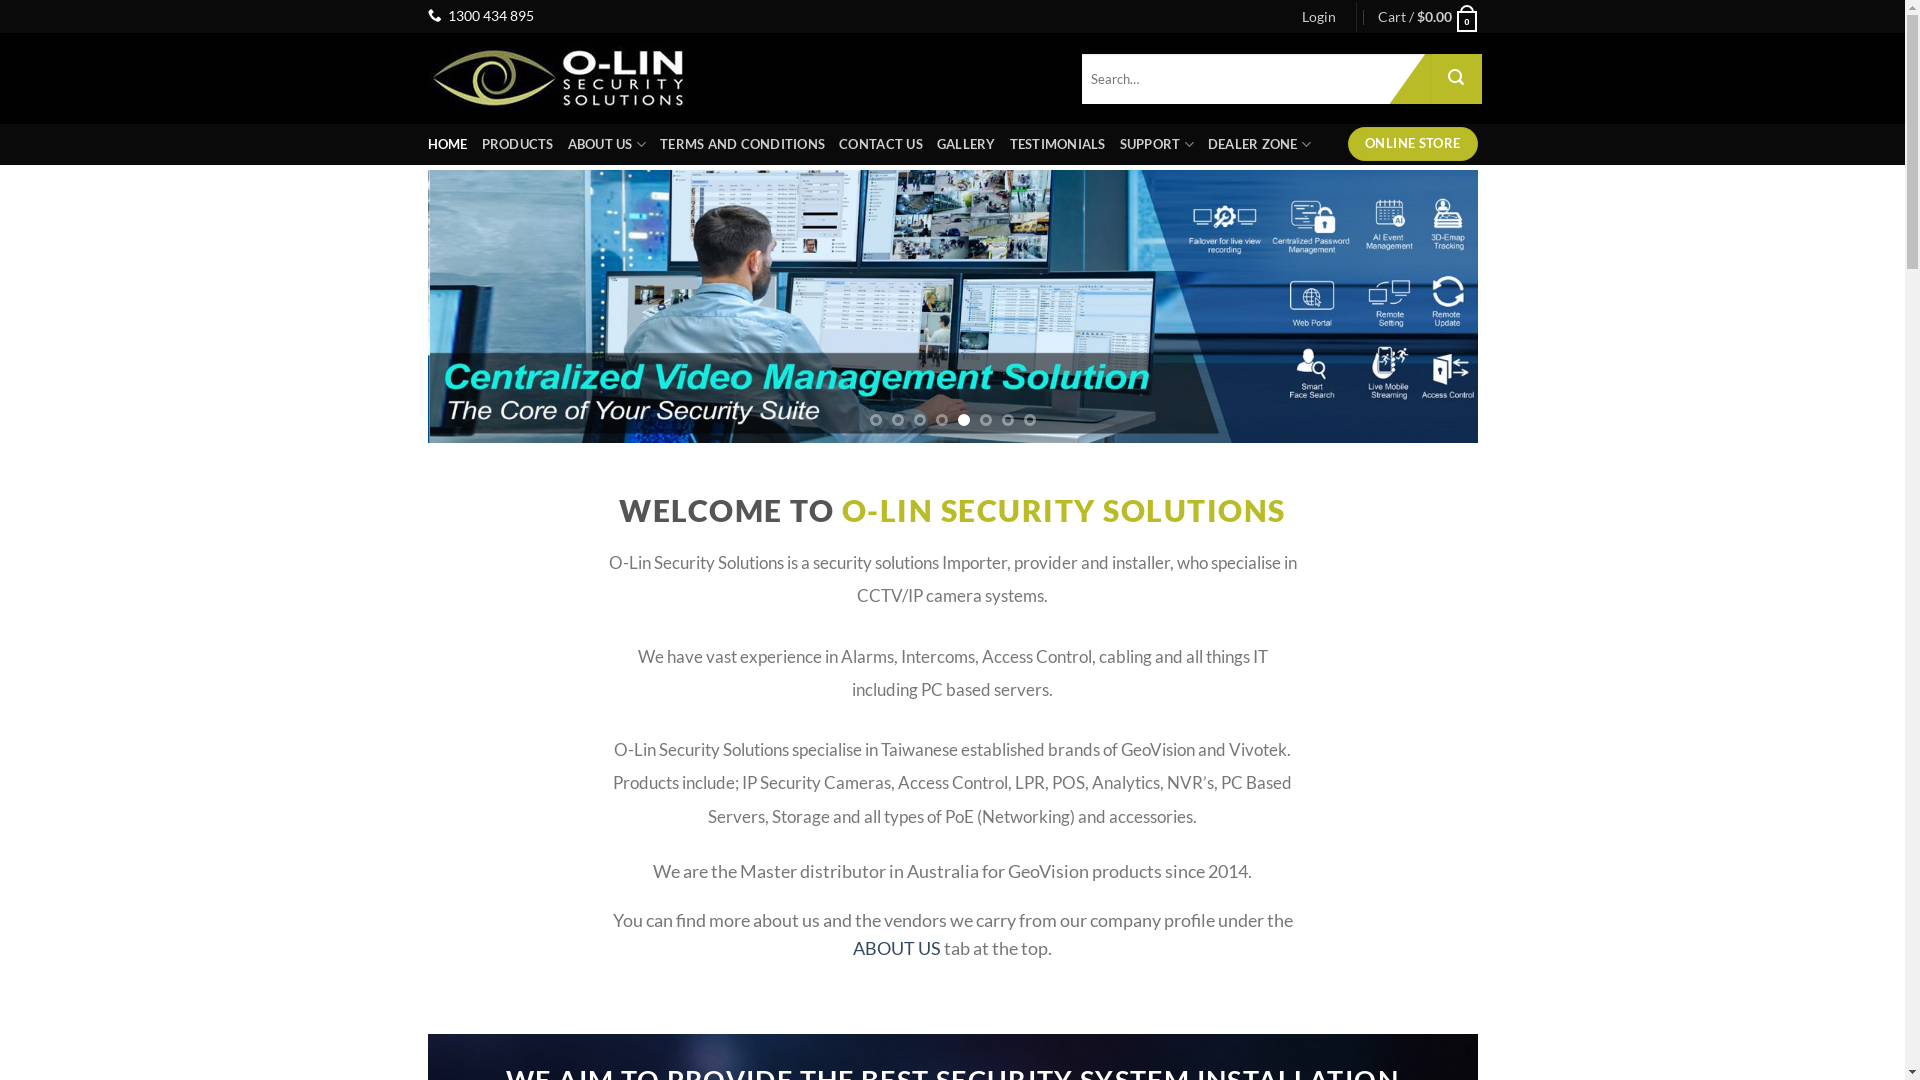  What do you see at coordinates (518, 144) in the screenshot?
I see `PRODUCTS` at bounding box center [518, 144].